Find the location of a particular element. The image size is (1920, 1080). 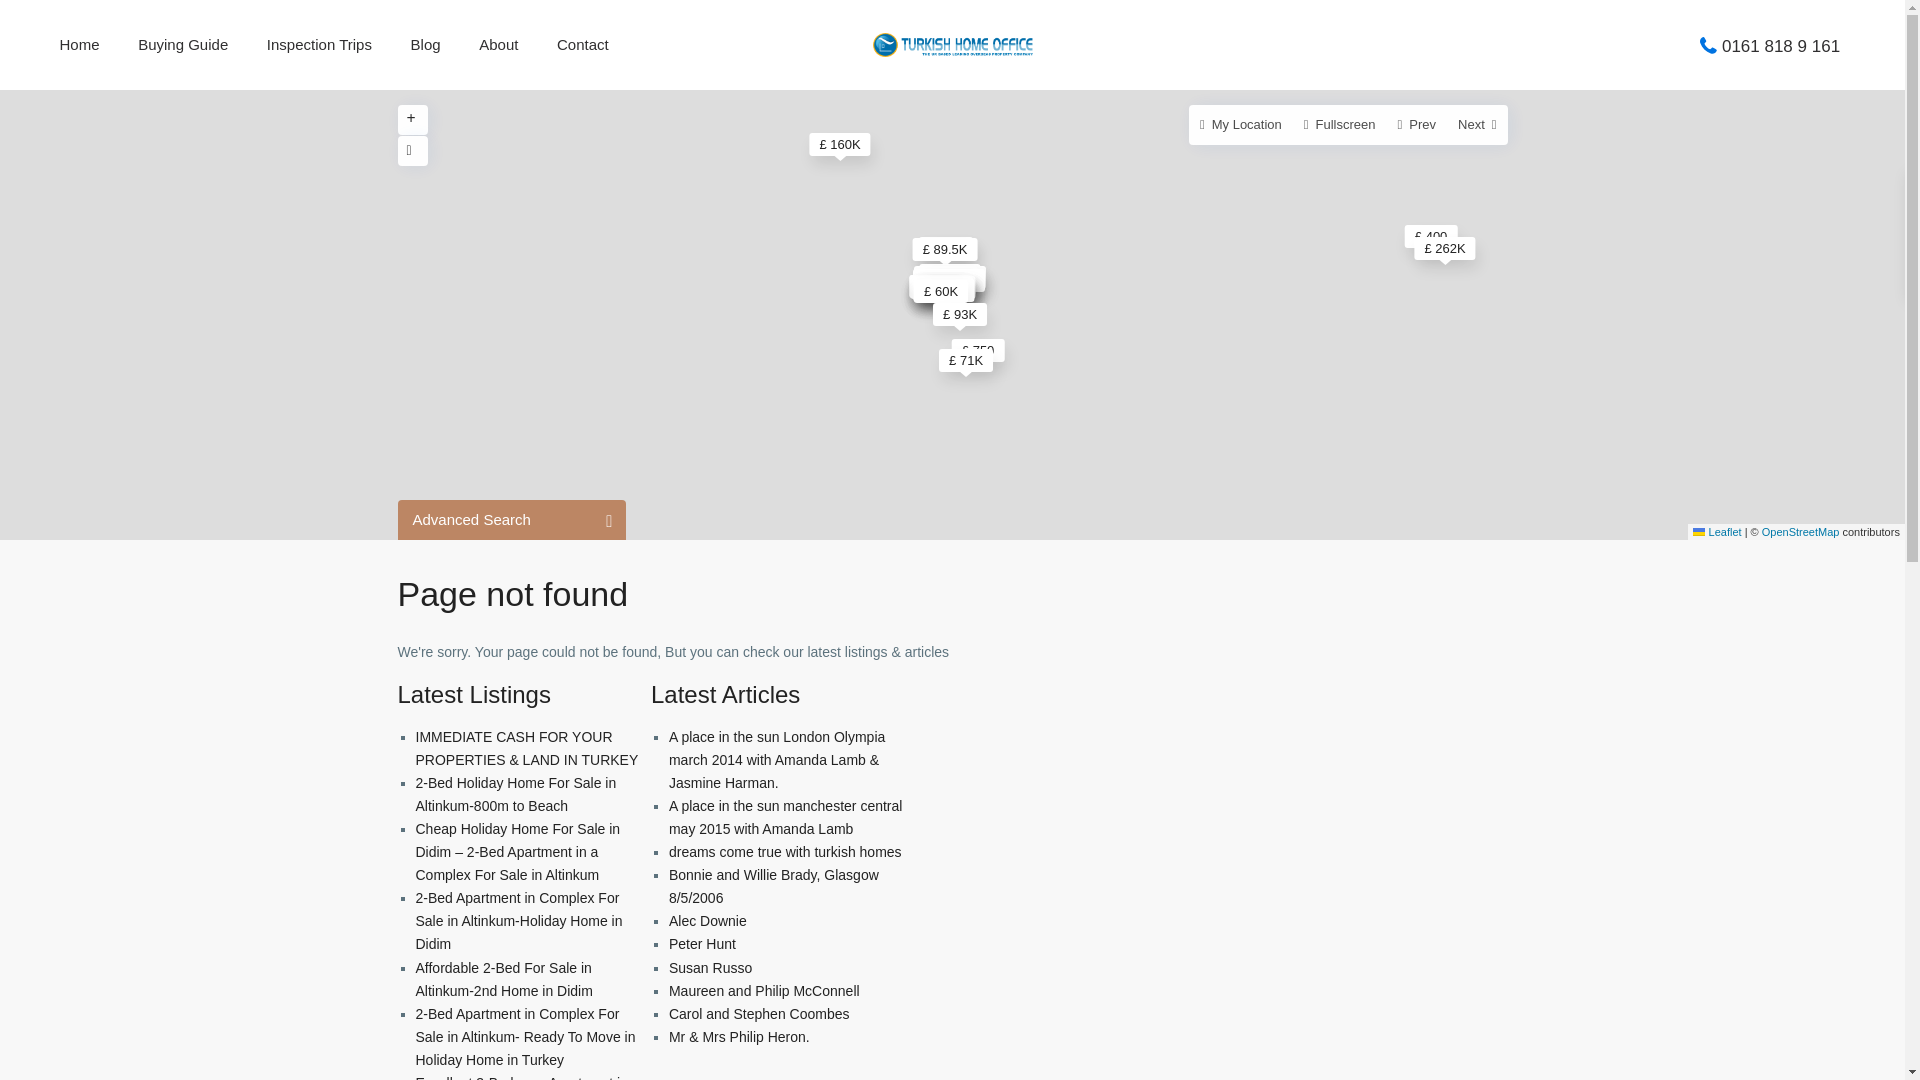

About is located at coordinates (498, 44).